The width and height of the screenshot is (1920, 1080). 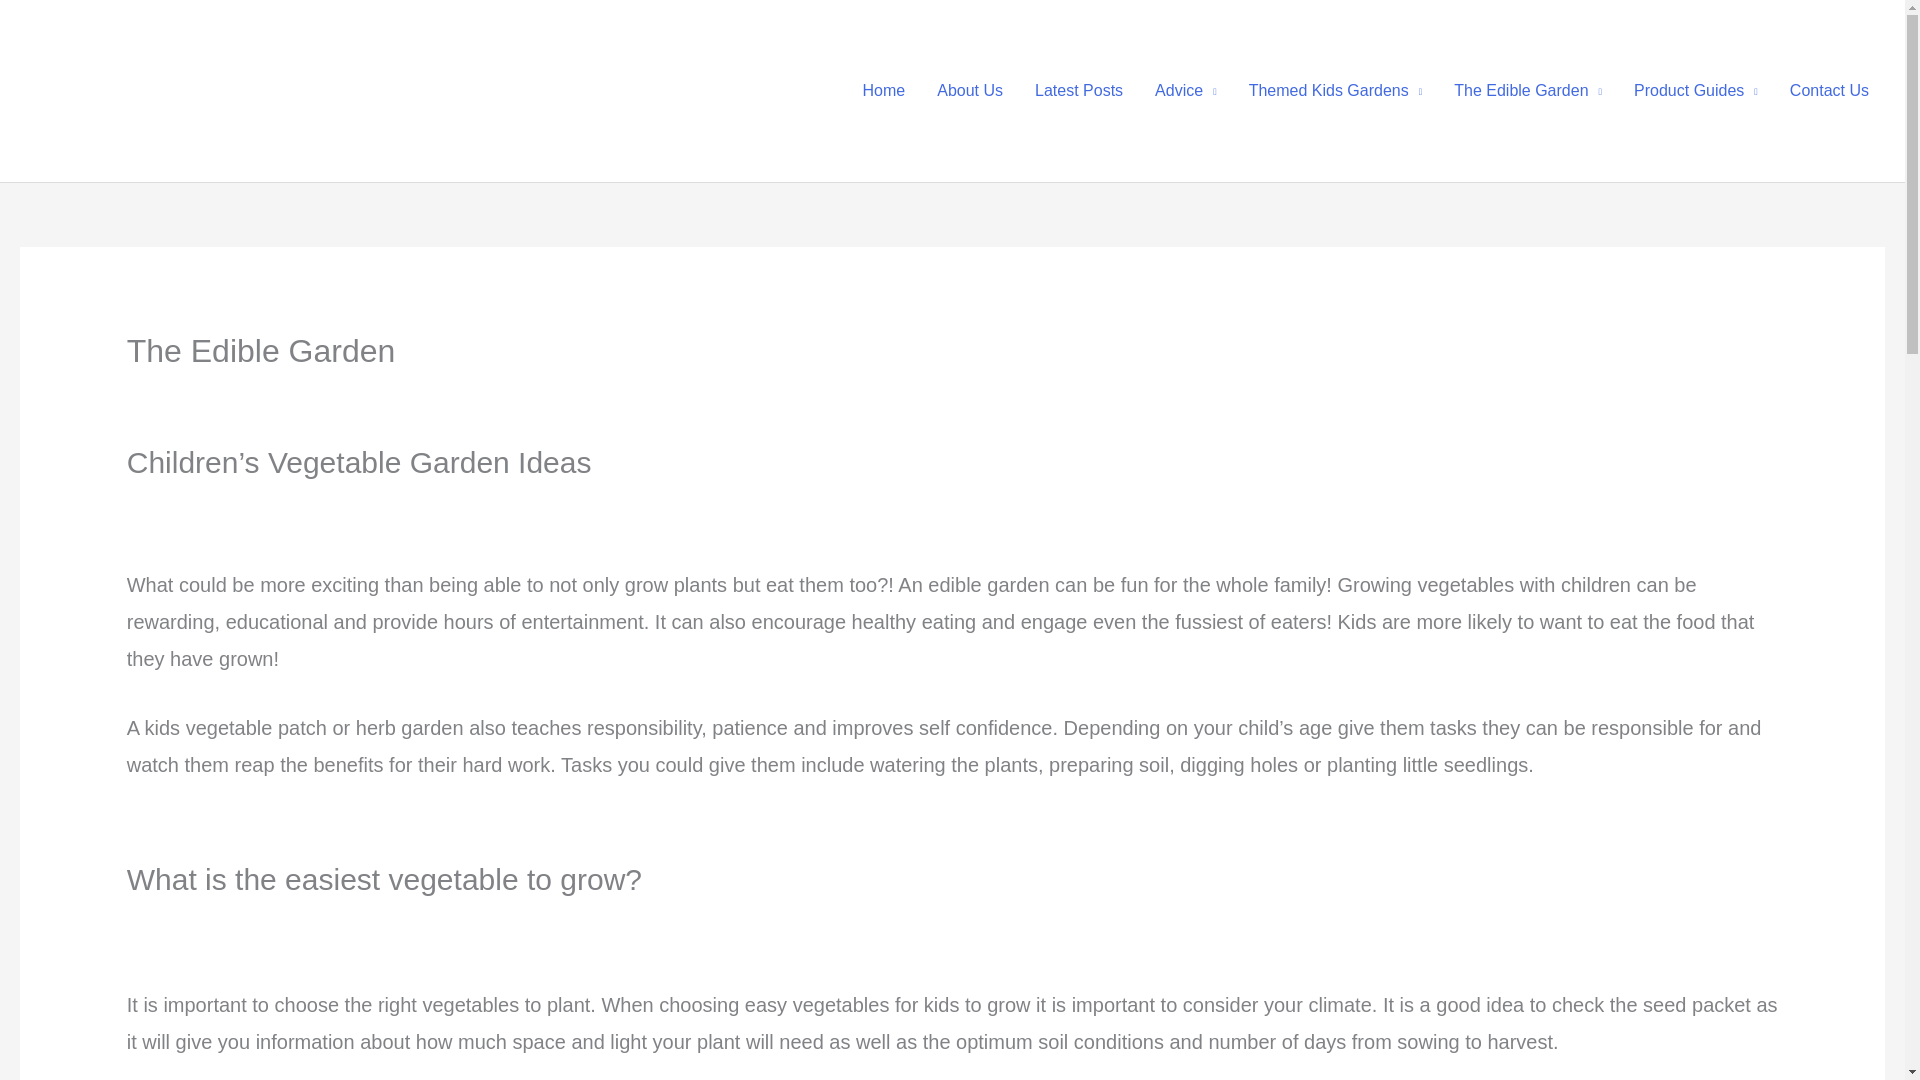 What do you see at coordinates (1696, 91) in the screenshot?
I see `Product Guides` at bounding box center [1696, 91].